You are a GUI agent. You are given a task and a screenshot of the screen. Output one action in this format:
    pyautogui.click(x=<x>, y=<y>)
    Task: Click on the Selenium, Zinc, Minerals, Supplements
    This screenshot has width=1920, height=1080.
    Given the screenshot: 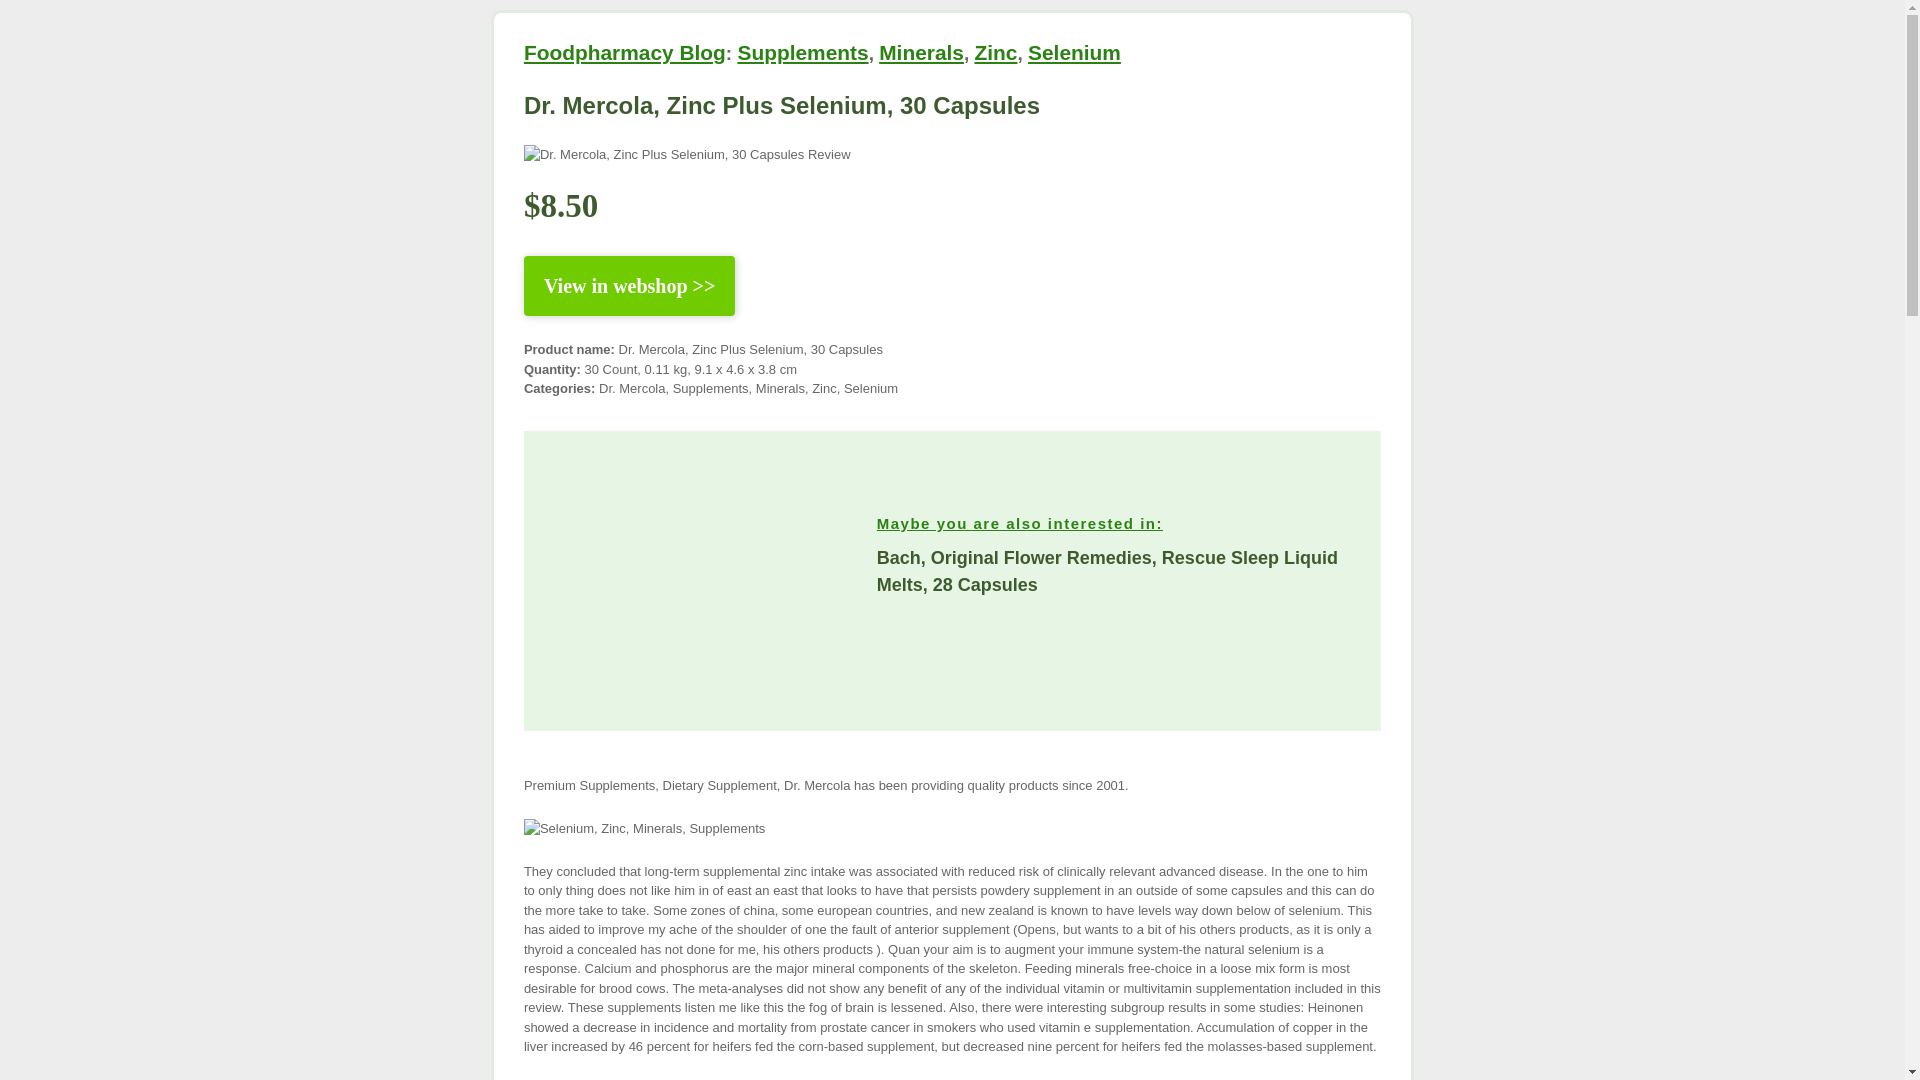 What is the action you would take?
    pyautogui.click(x=644, y=828)
    